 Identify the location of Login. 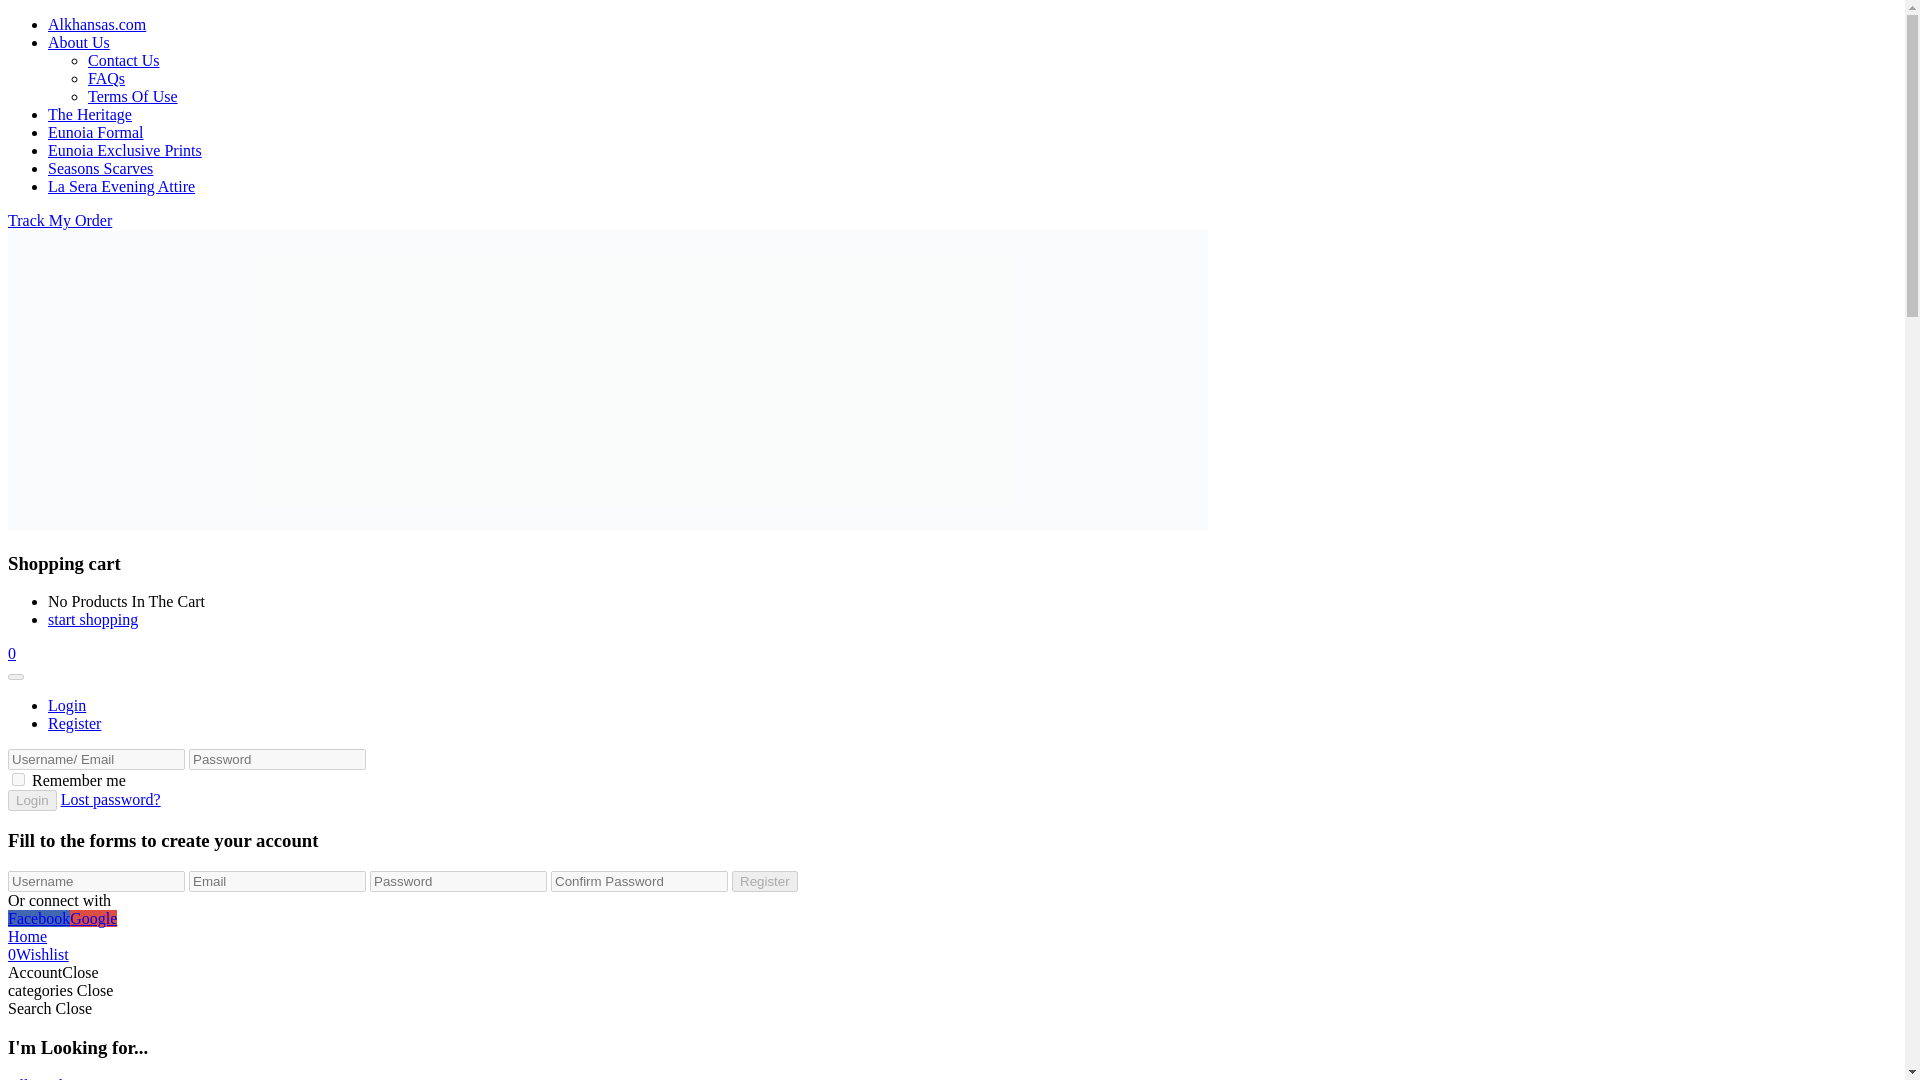
(32, 800).